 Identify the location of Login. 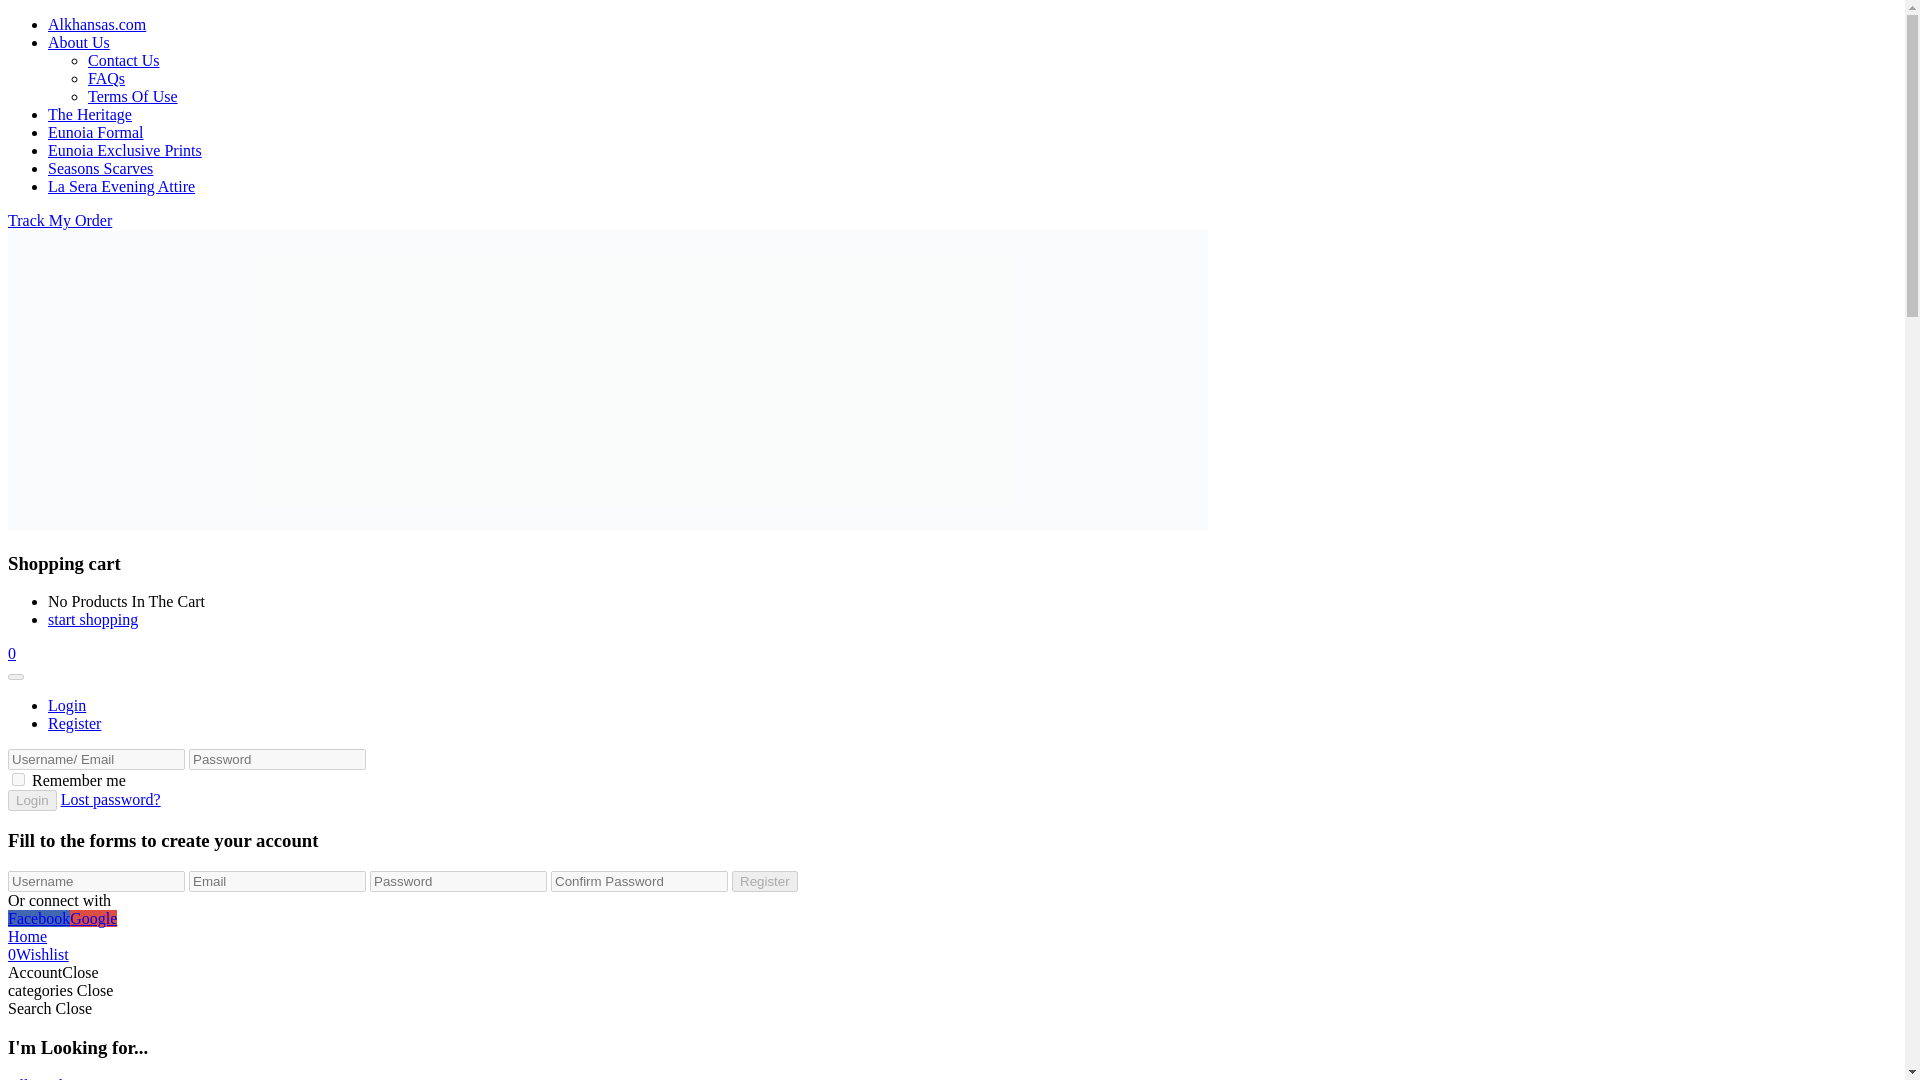
(32, 800).